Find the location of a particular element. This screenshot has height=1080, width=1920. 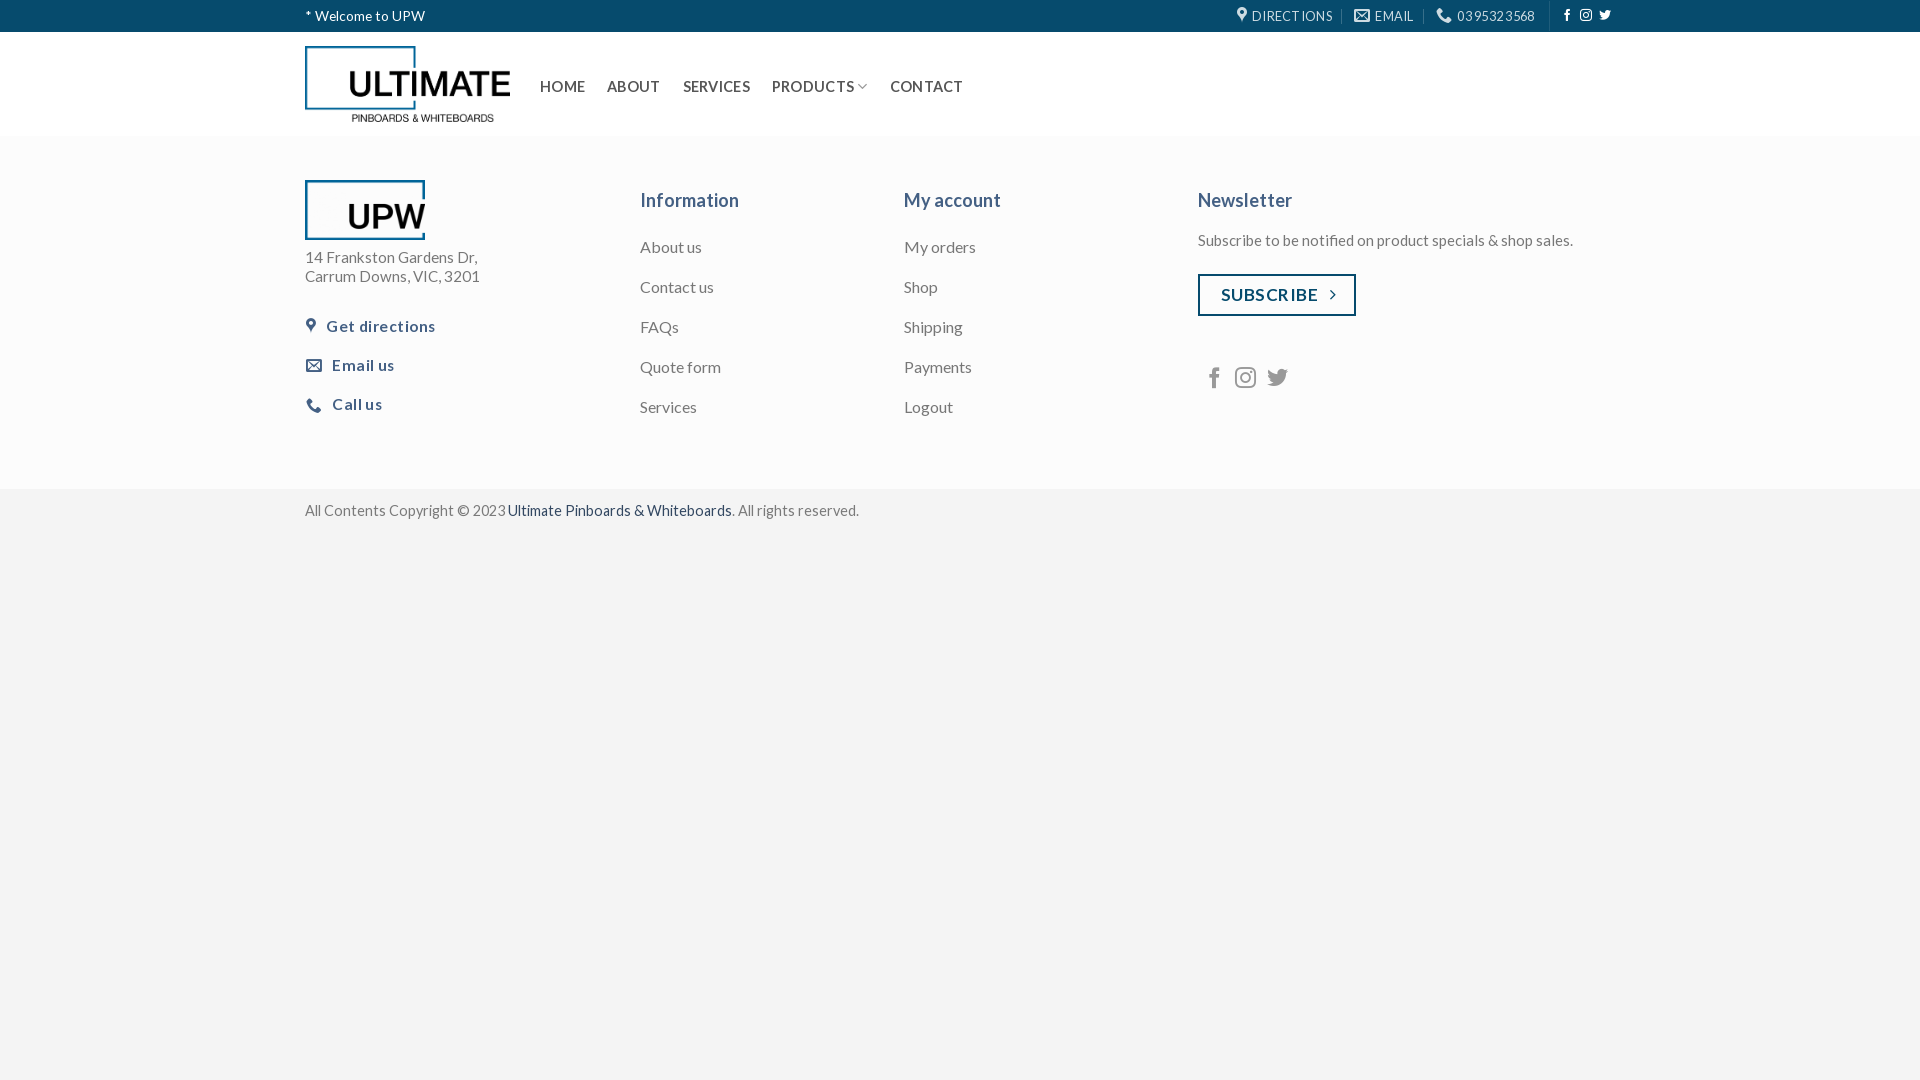

Call us is located at coordinates (346, 404).